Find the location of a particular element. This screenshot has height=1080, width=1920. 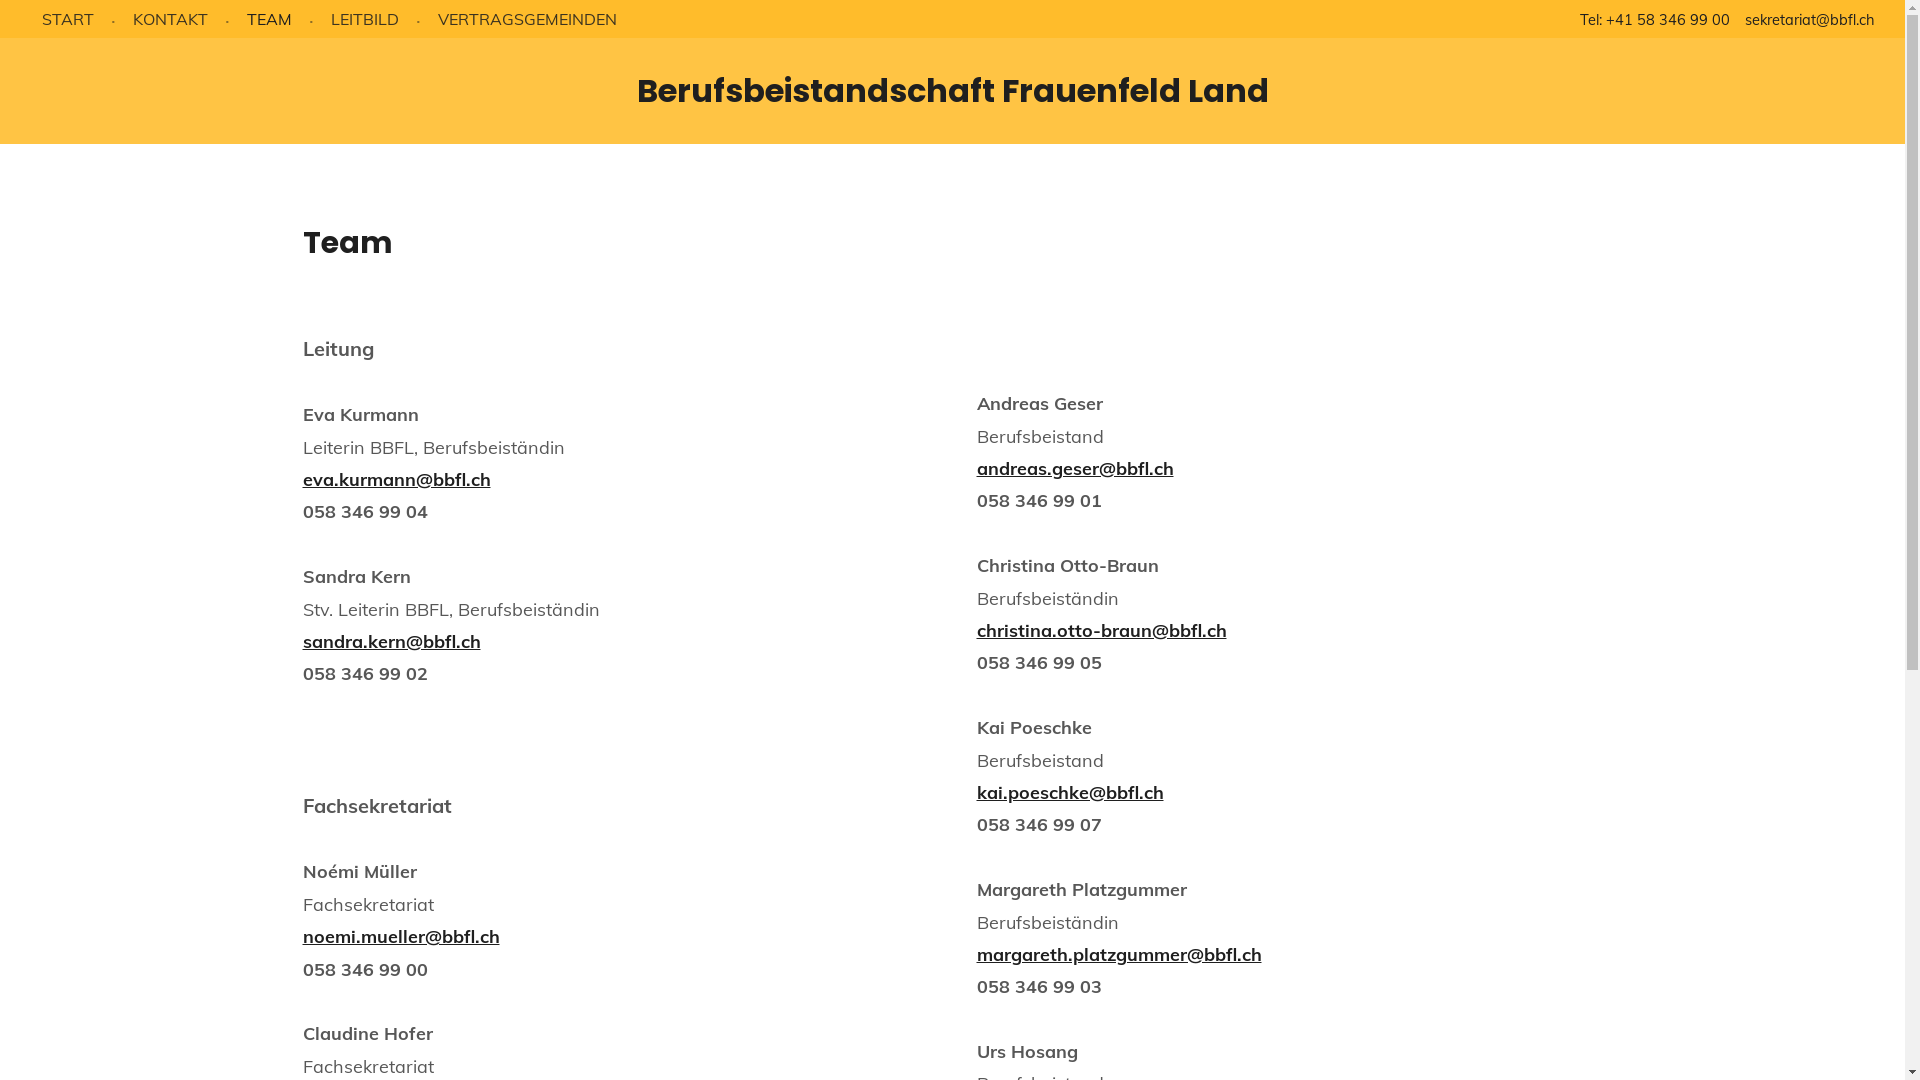

START is located at coordinates (68, 19).